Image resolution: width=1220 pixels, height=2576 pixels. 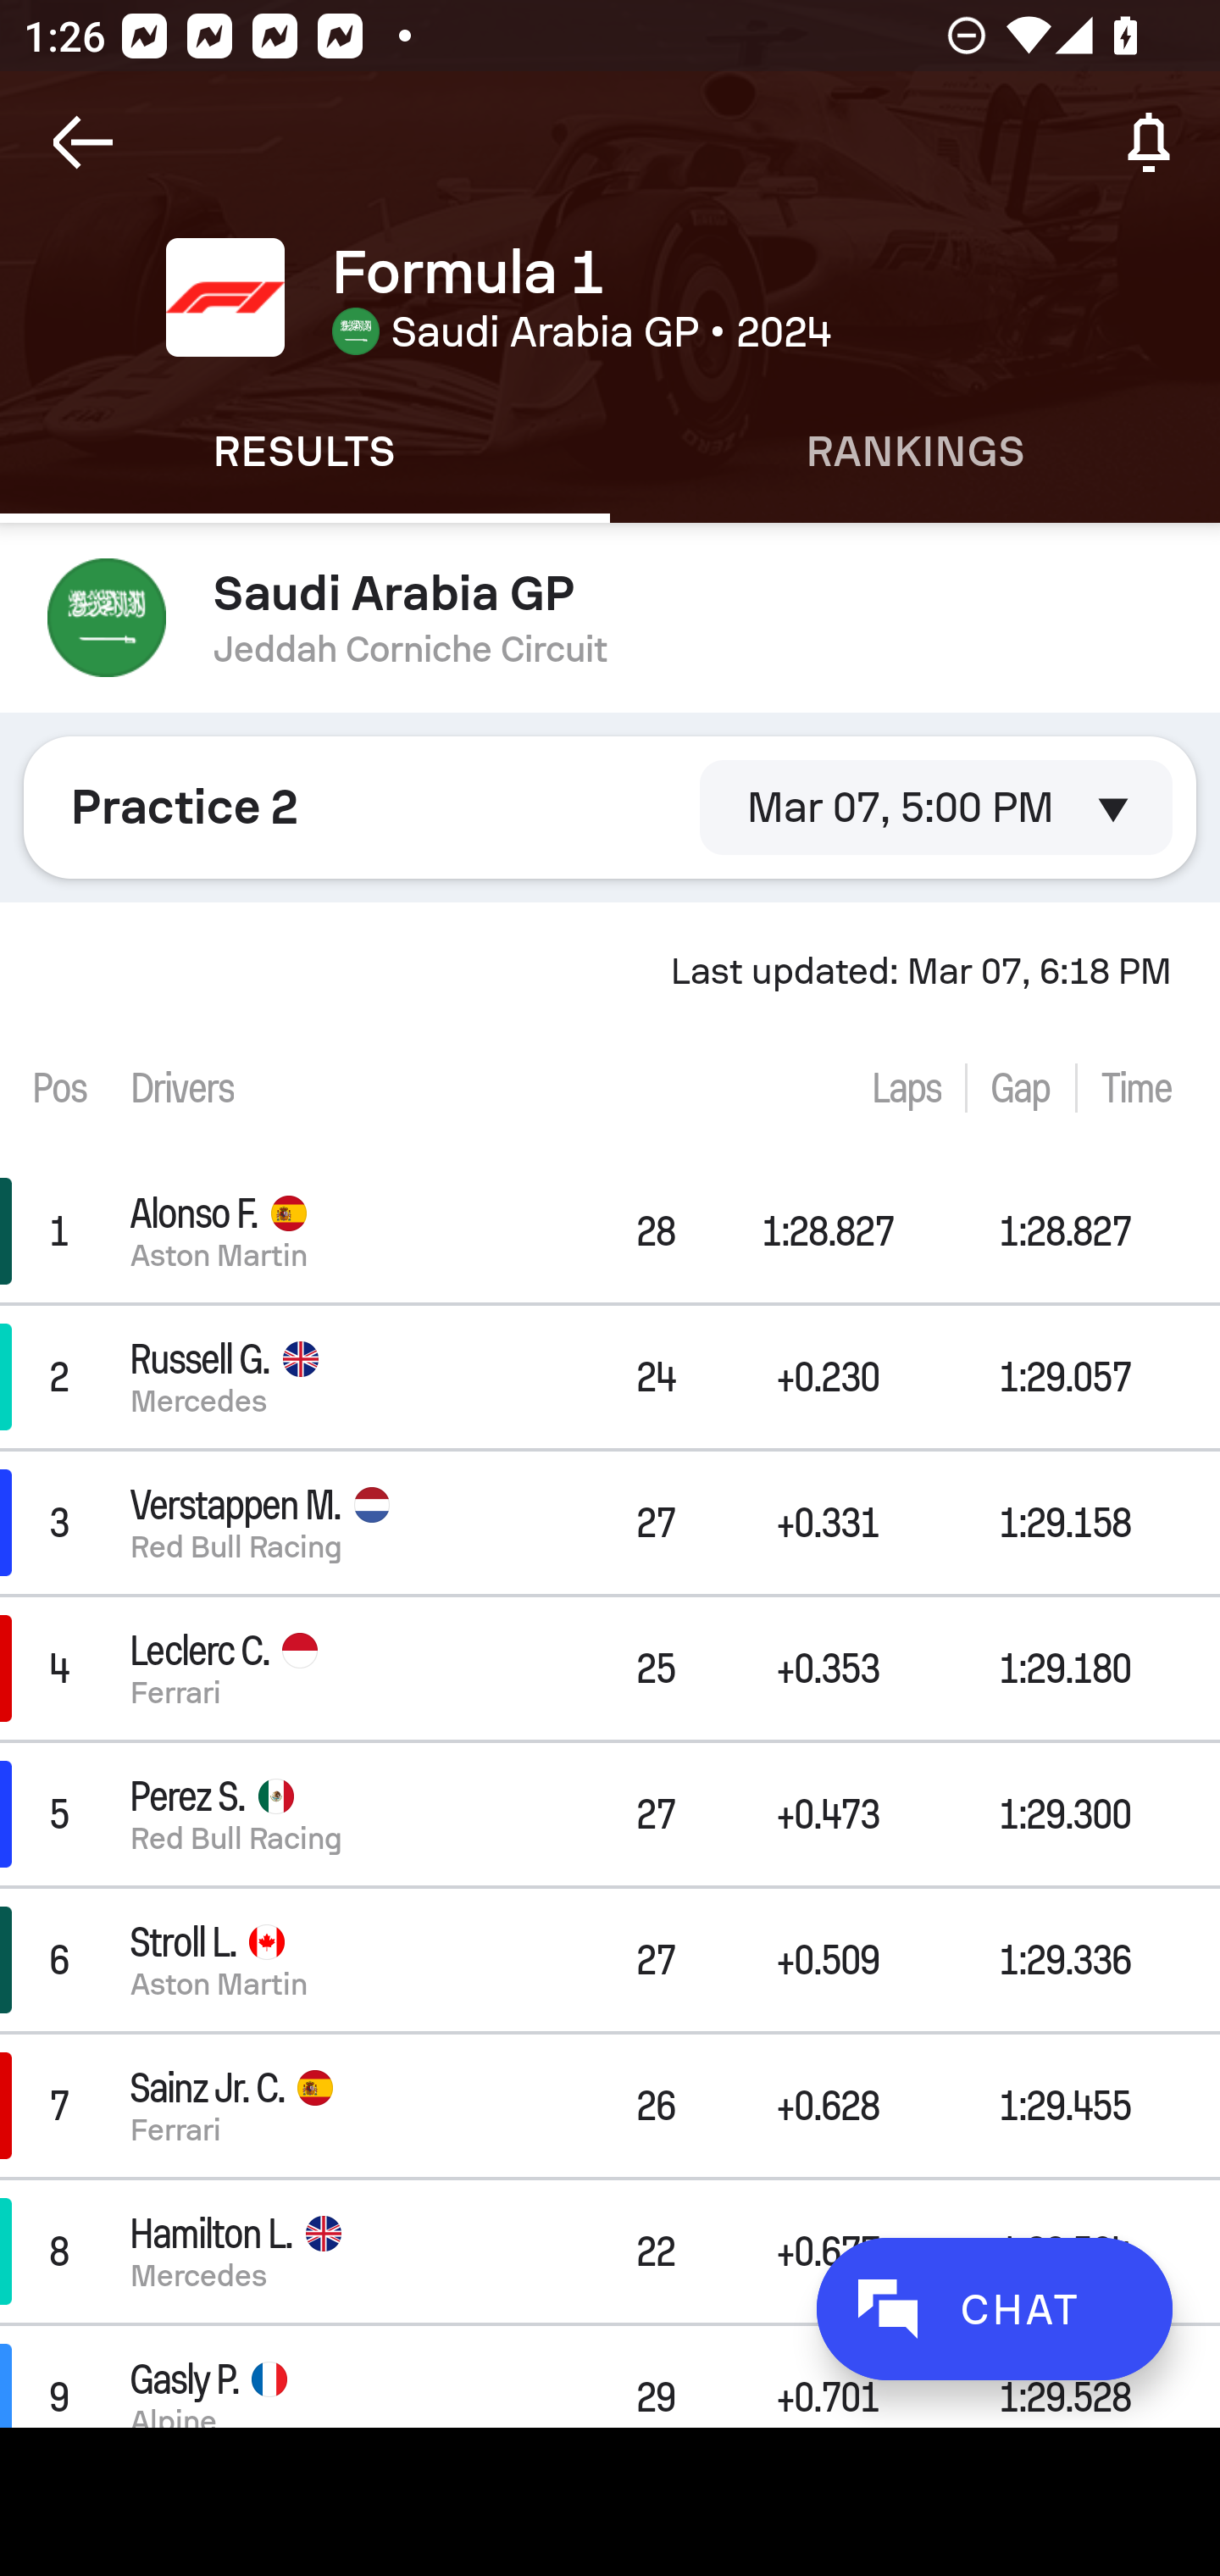 What do you see at coordinates (994, 2308) in the screenshot?
I see `CHAT` at bounding box center [994, 2308].